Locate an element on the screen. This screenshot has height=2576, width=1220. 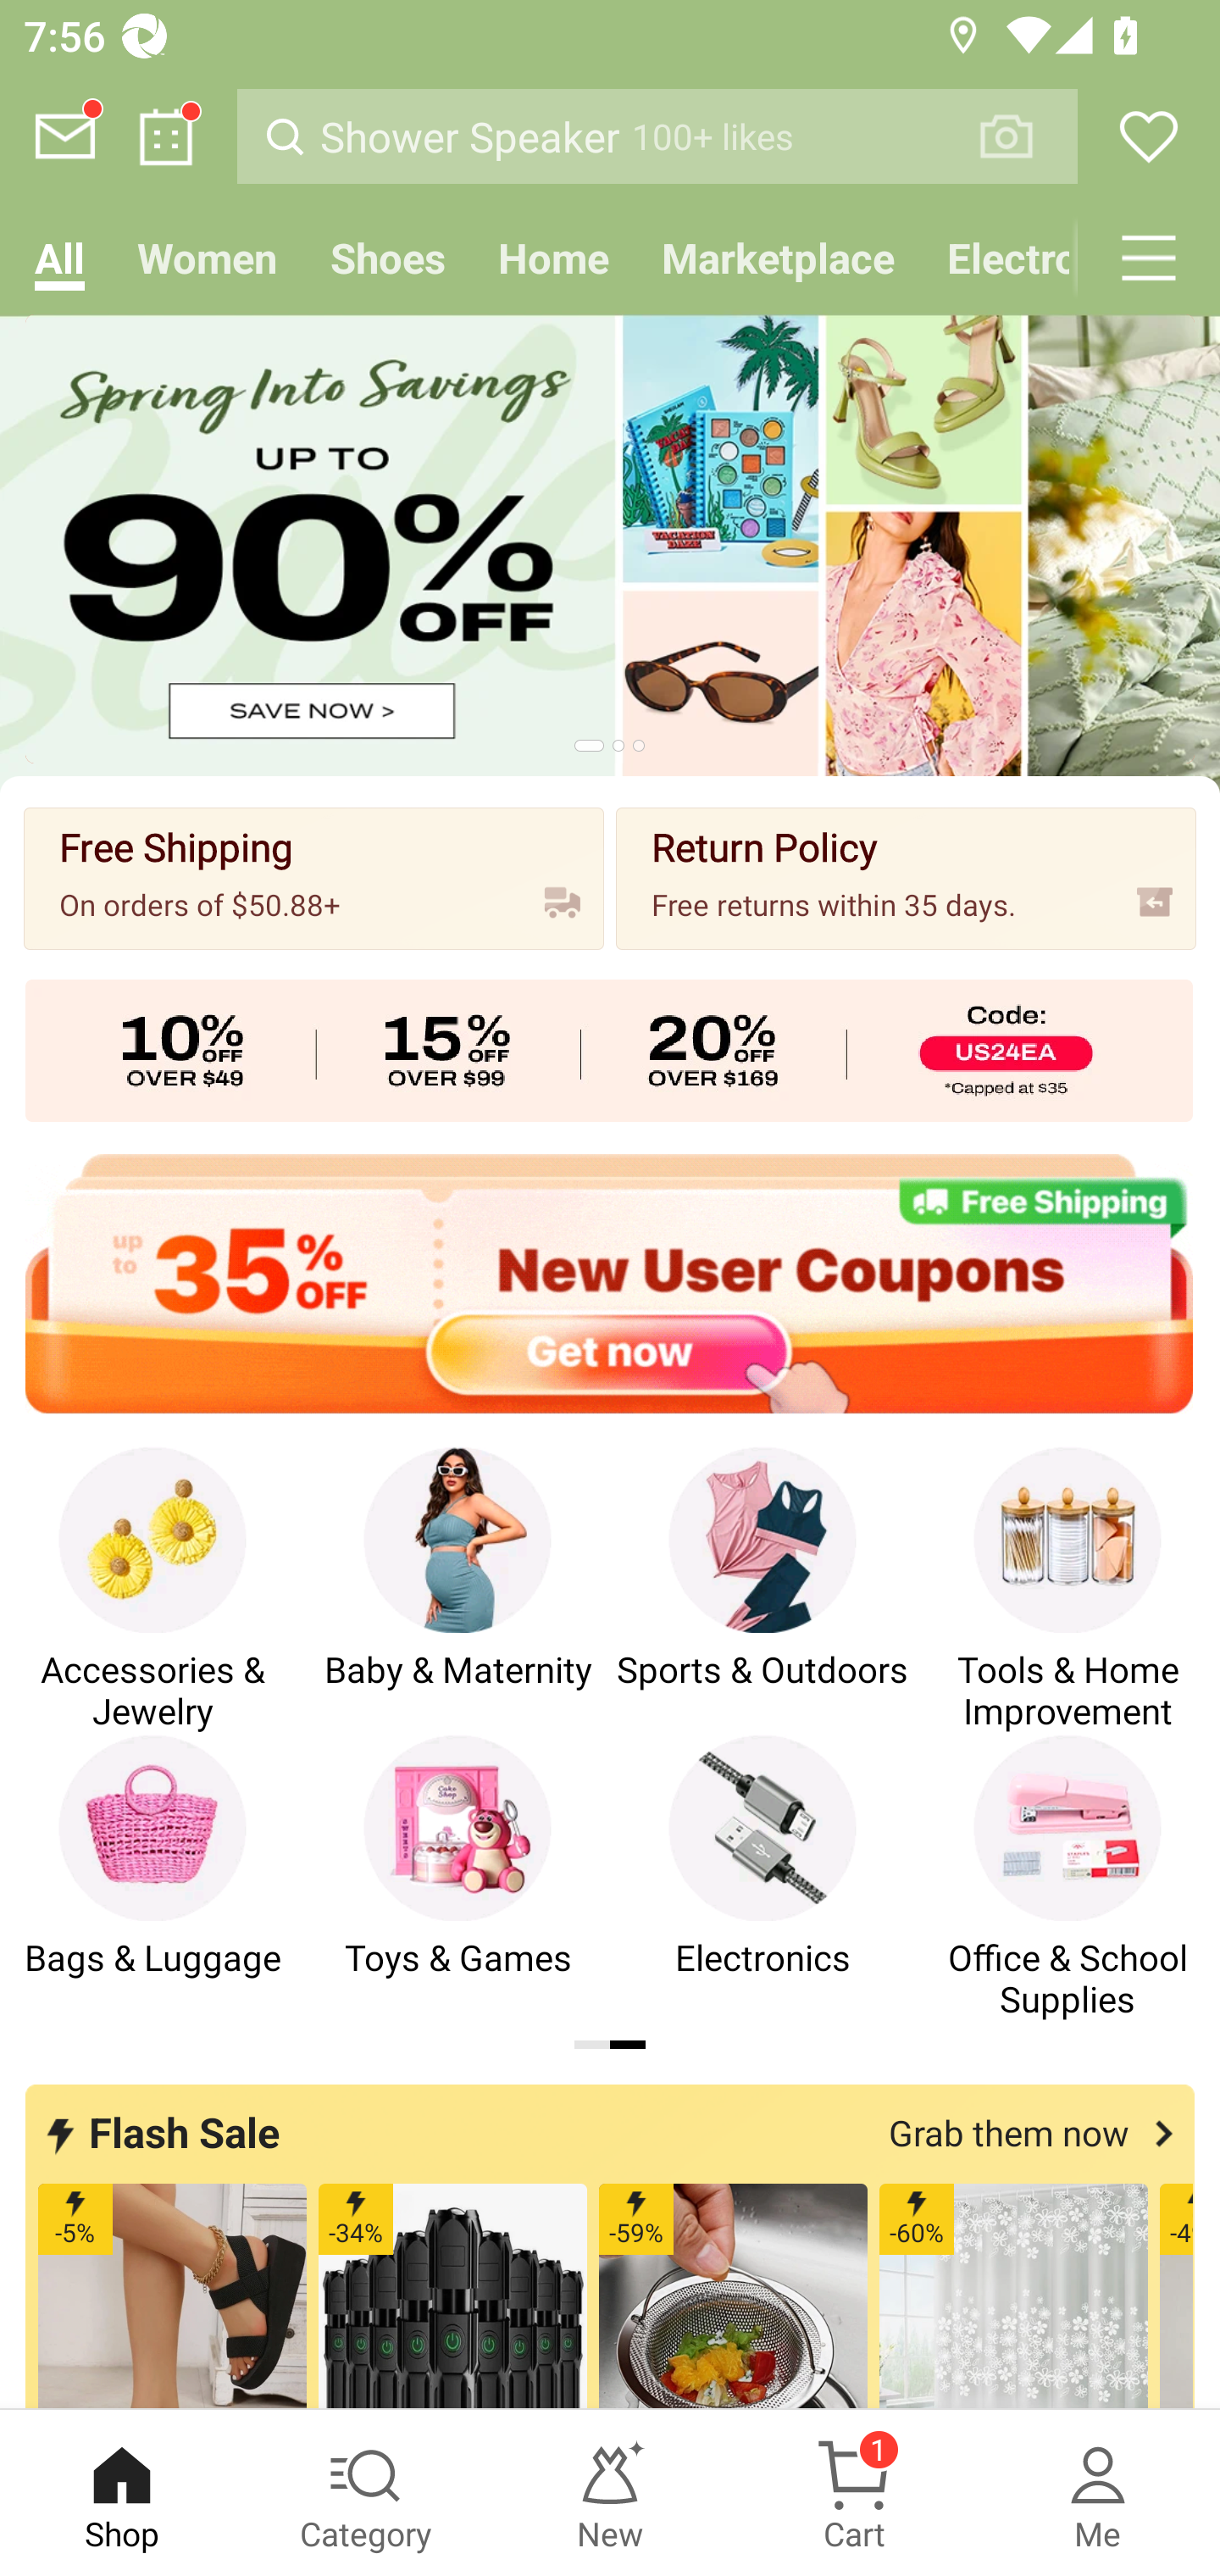
Cart 1 Cart is located at coordinates (854, 2493).